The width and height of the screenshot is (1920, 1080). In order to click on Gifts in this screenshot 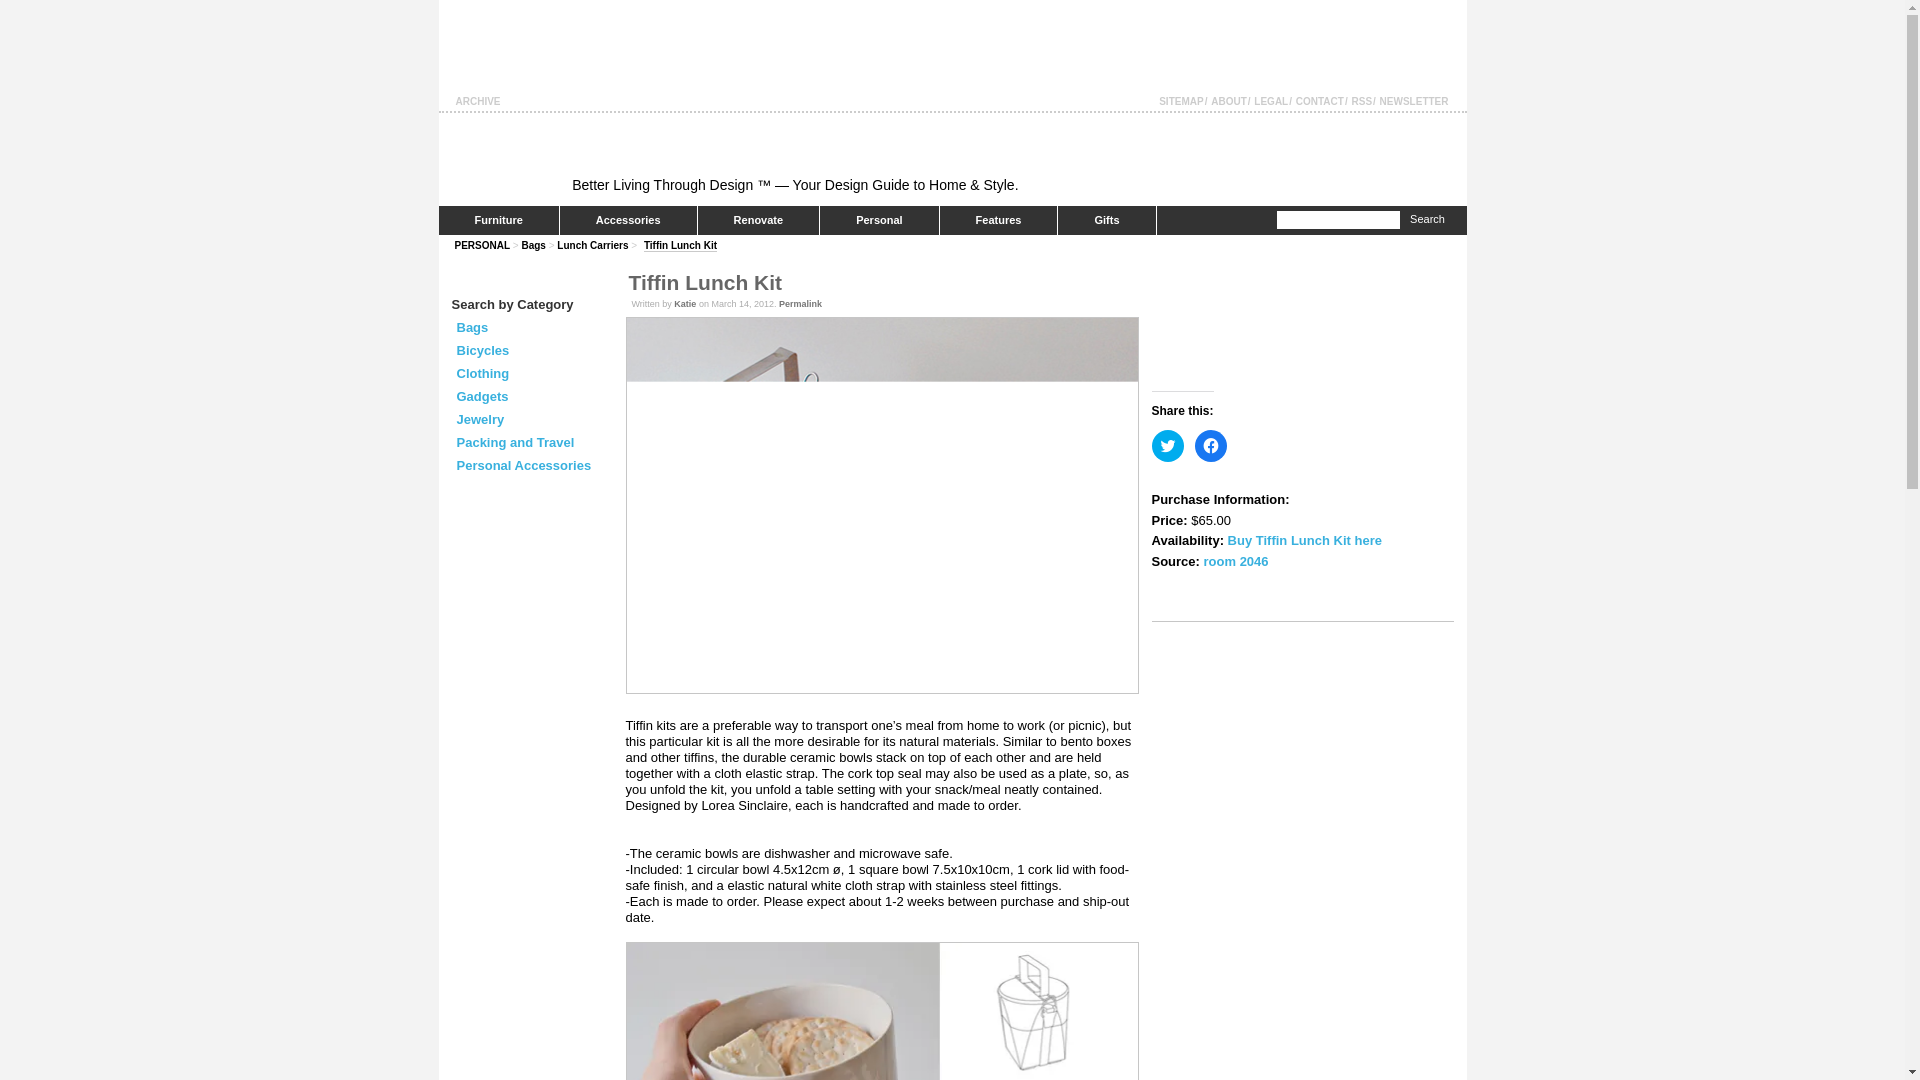, I will do `click(1106, 220)`.